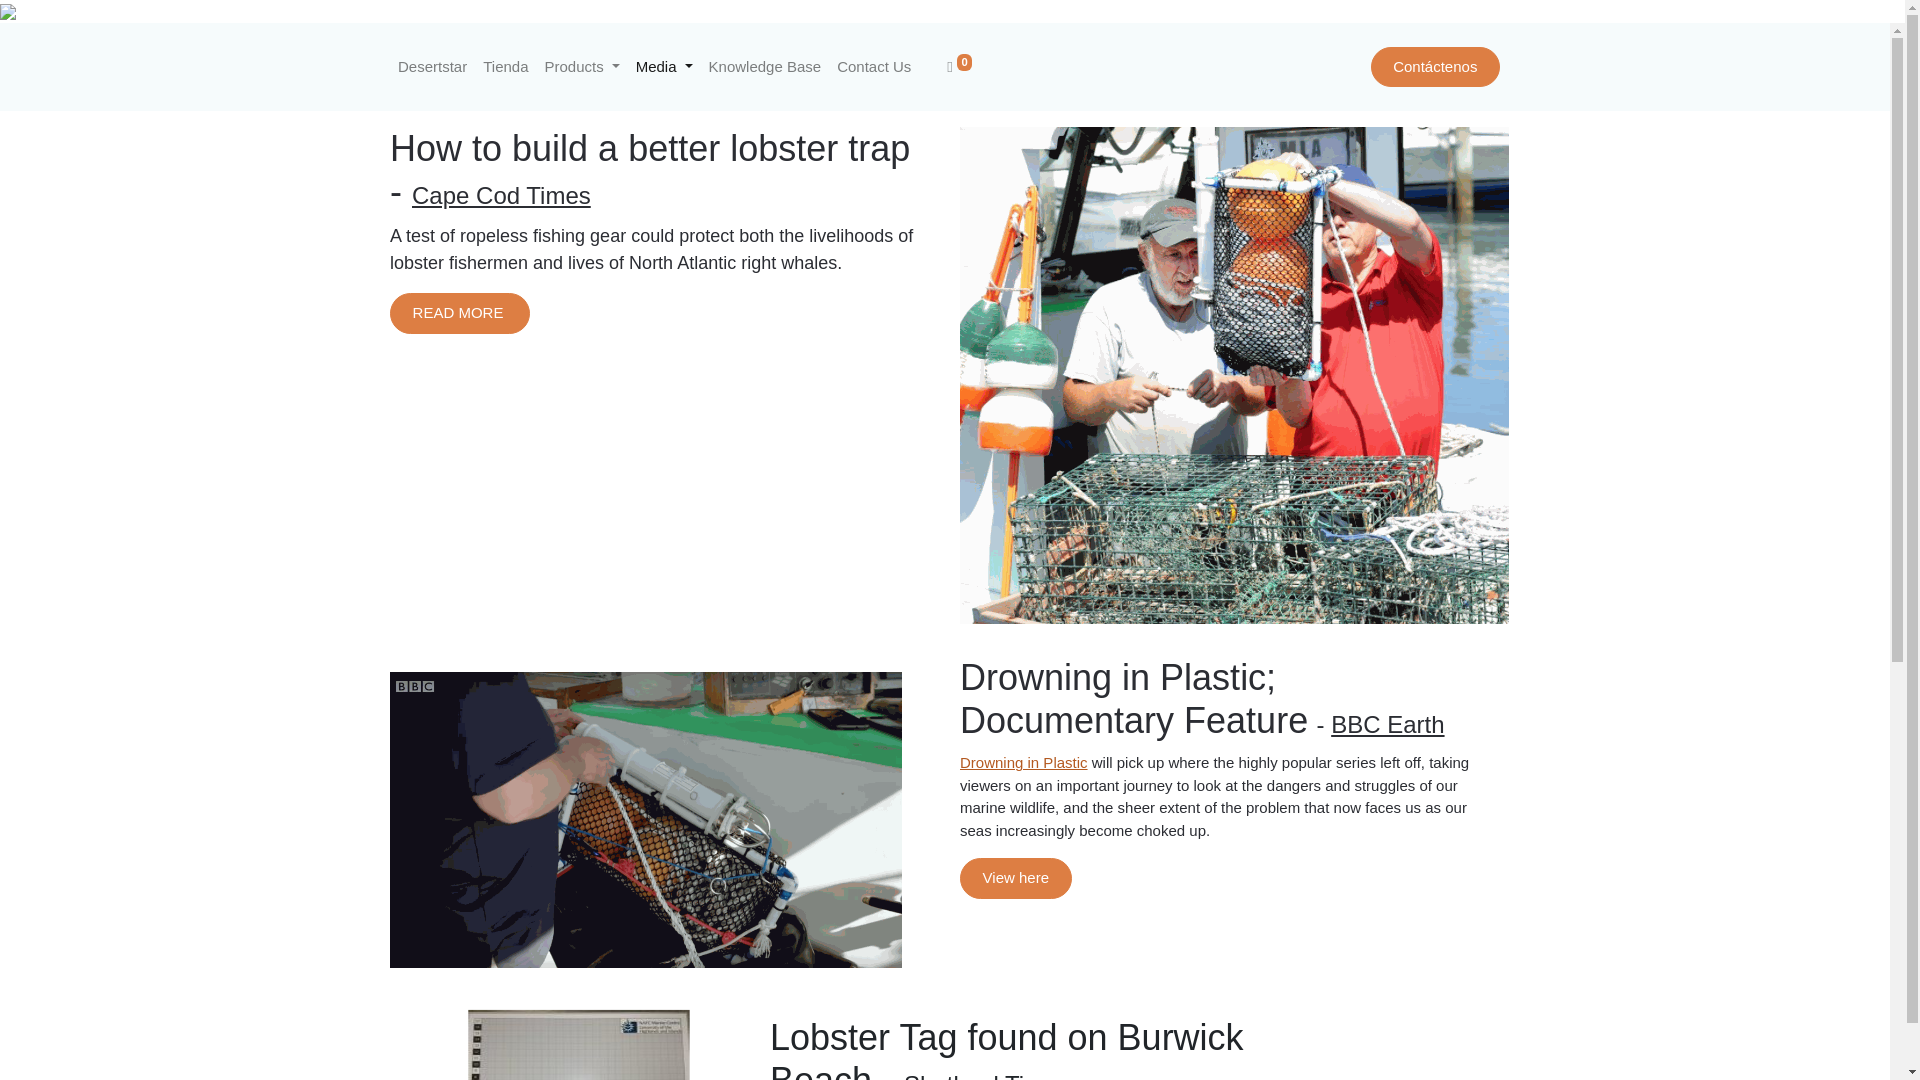 This screenshot has height=1080, width=1920. What do you see at coordinates (764, 67) in the screenshot?
I see `Knowledge Base` at bounding box center [764, 67].